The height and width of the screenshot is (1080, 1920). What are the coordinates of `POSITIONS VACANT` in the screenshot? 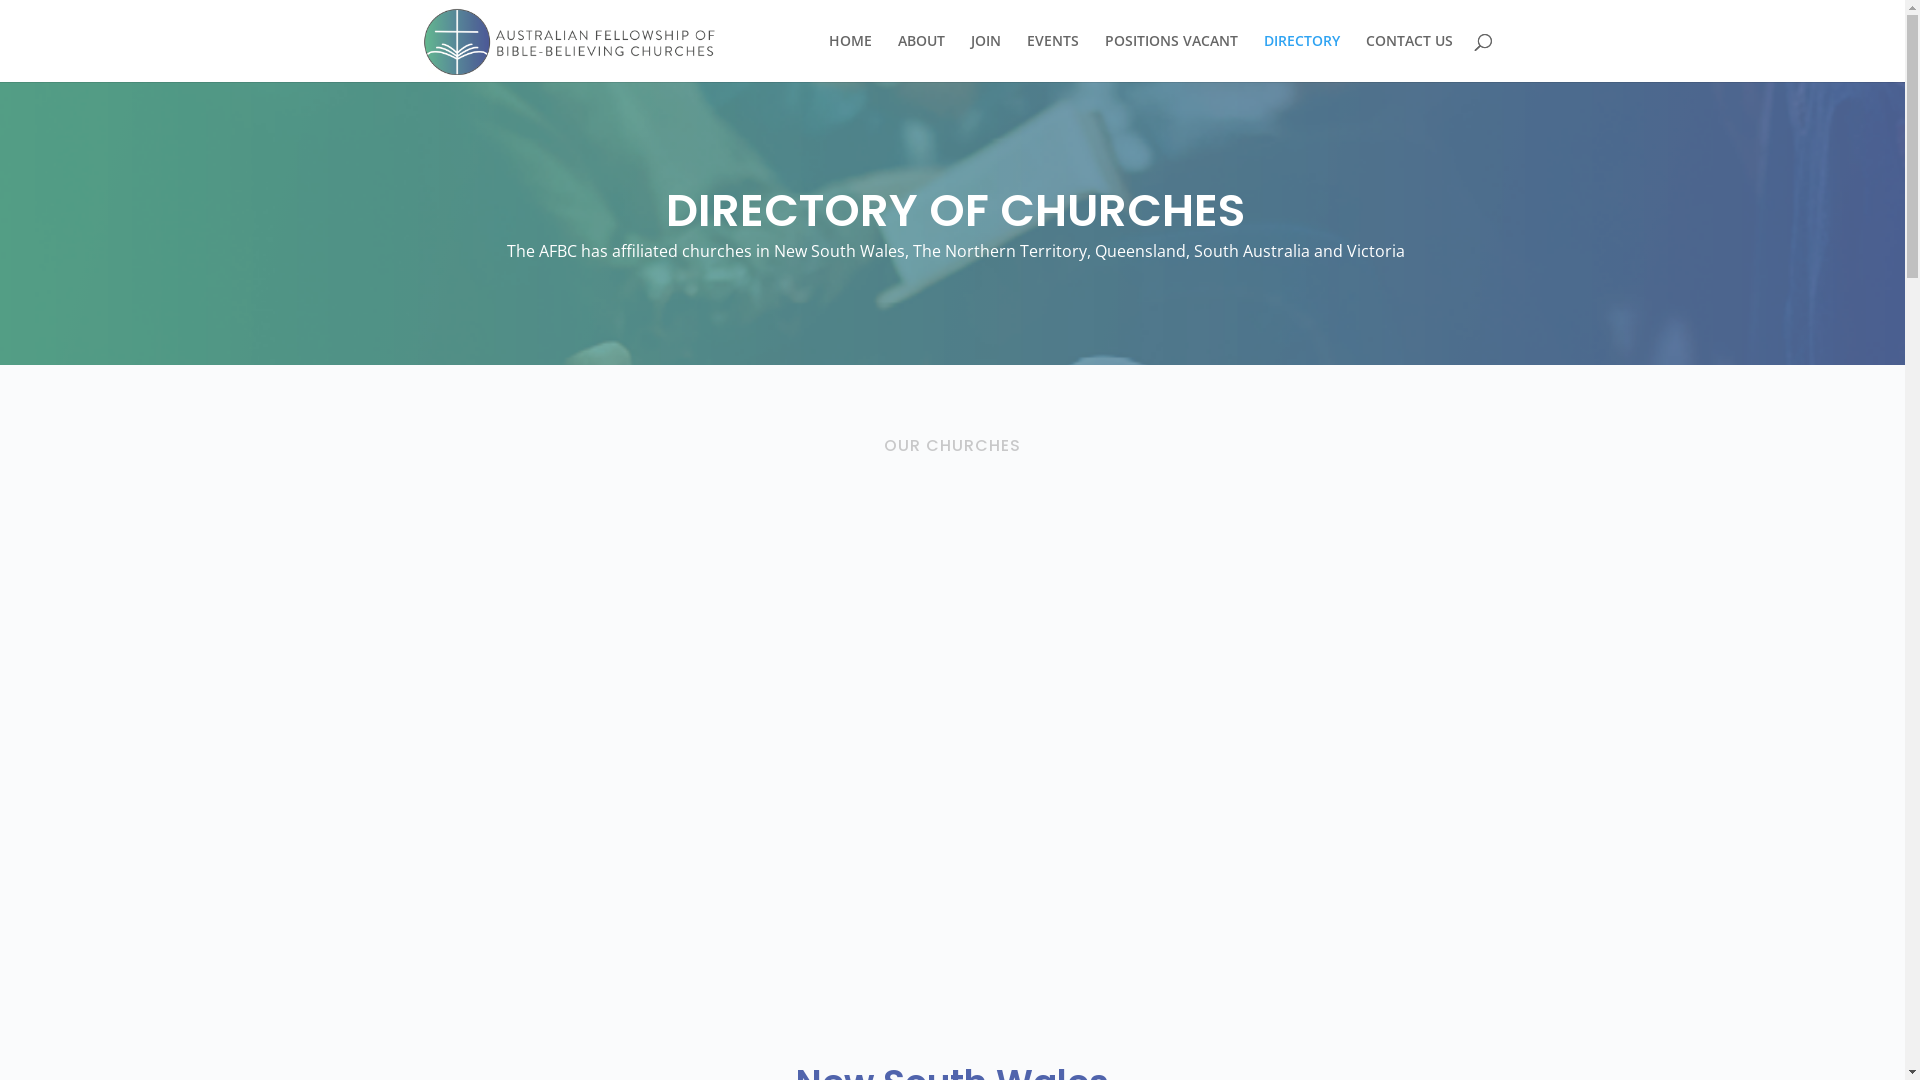 It's located at (1170, 58).